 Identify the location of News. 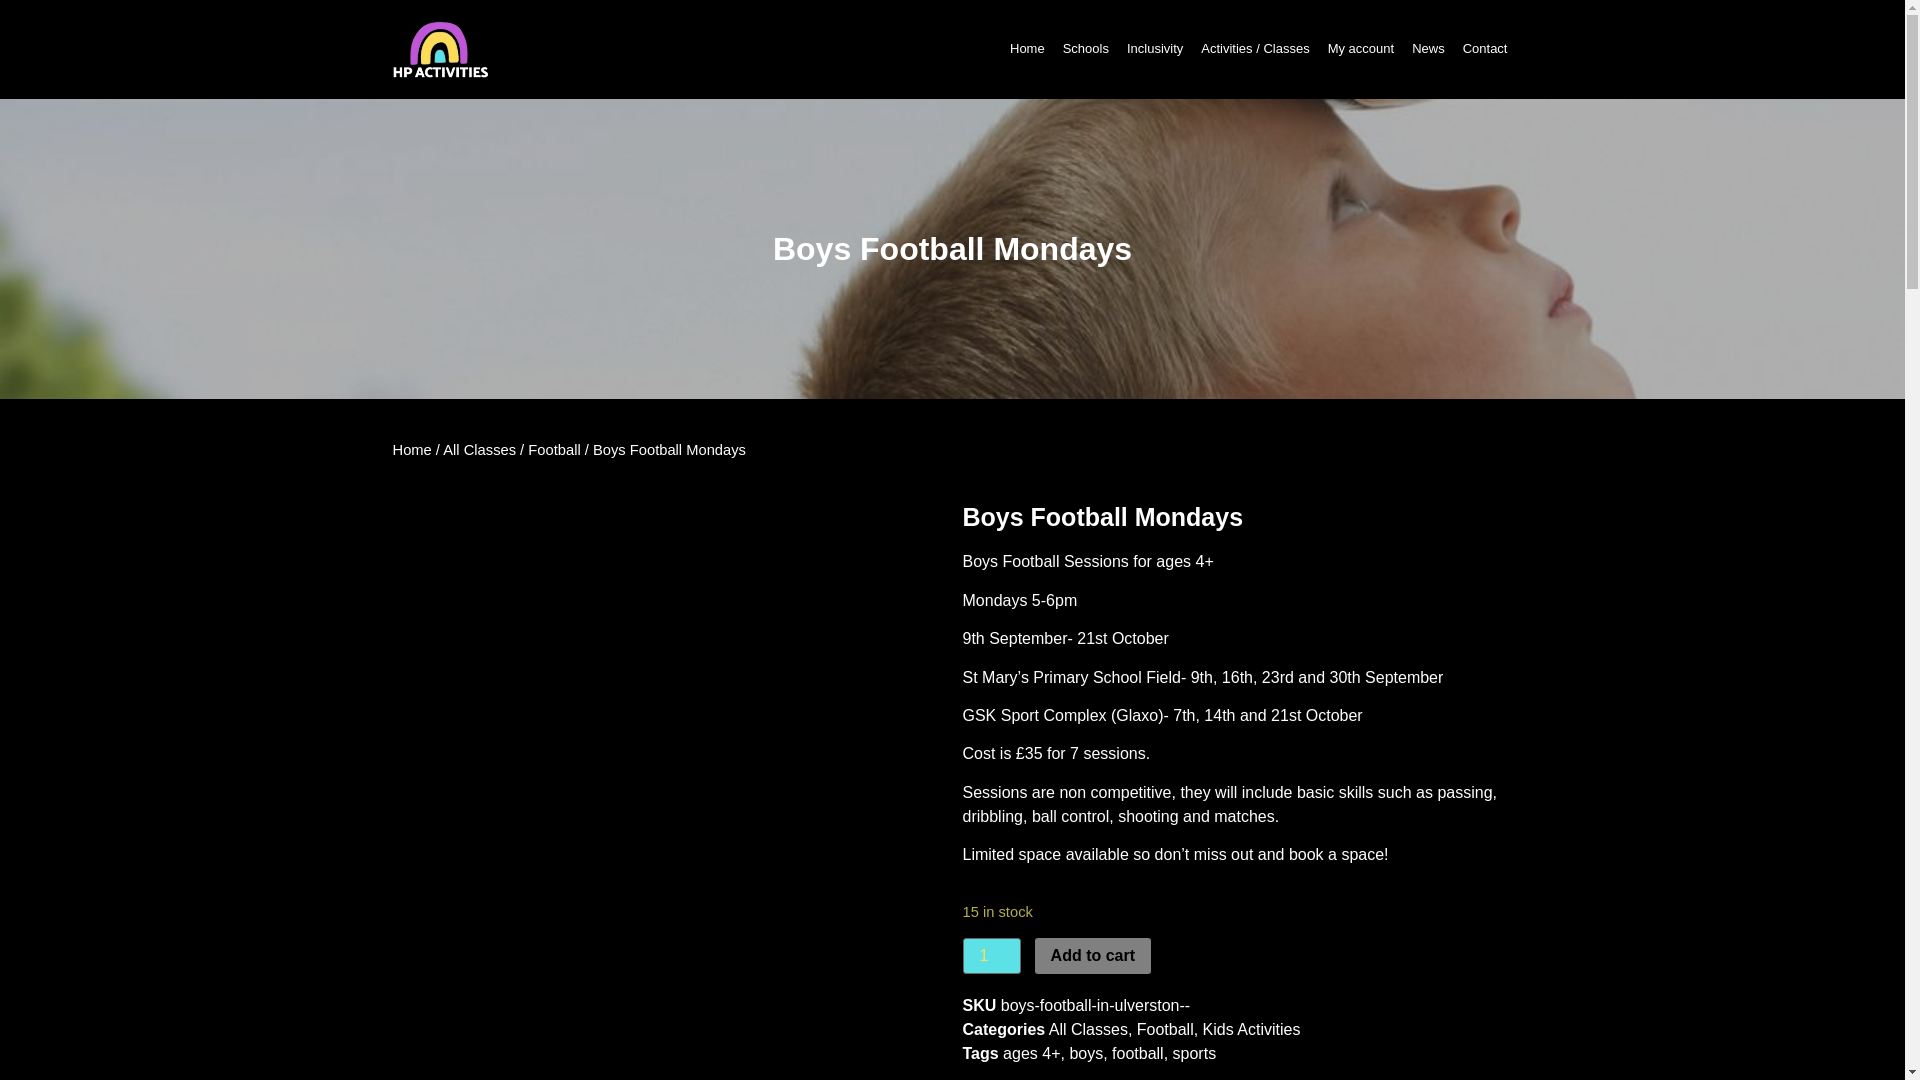
(1428, 48).